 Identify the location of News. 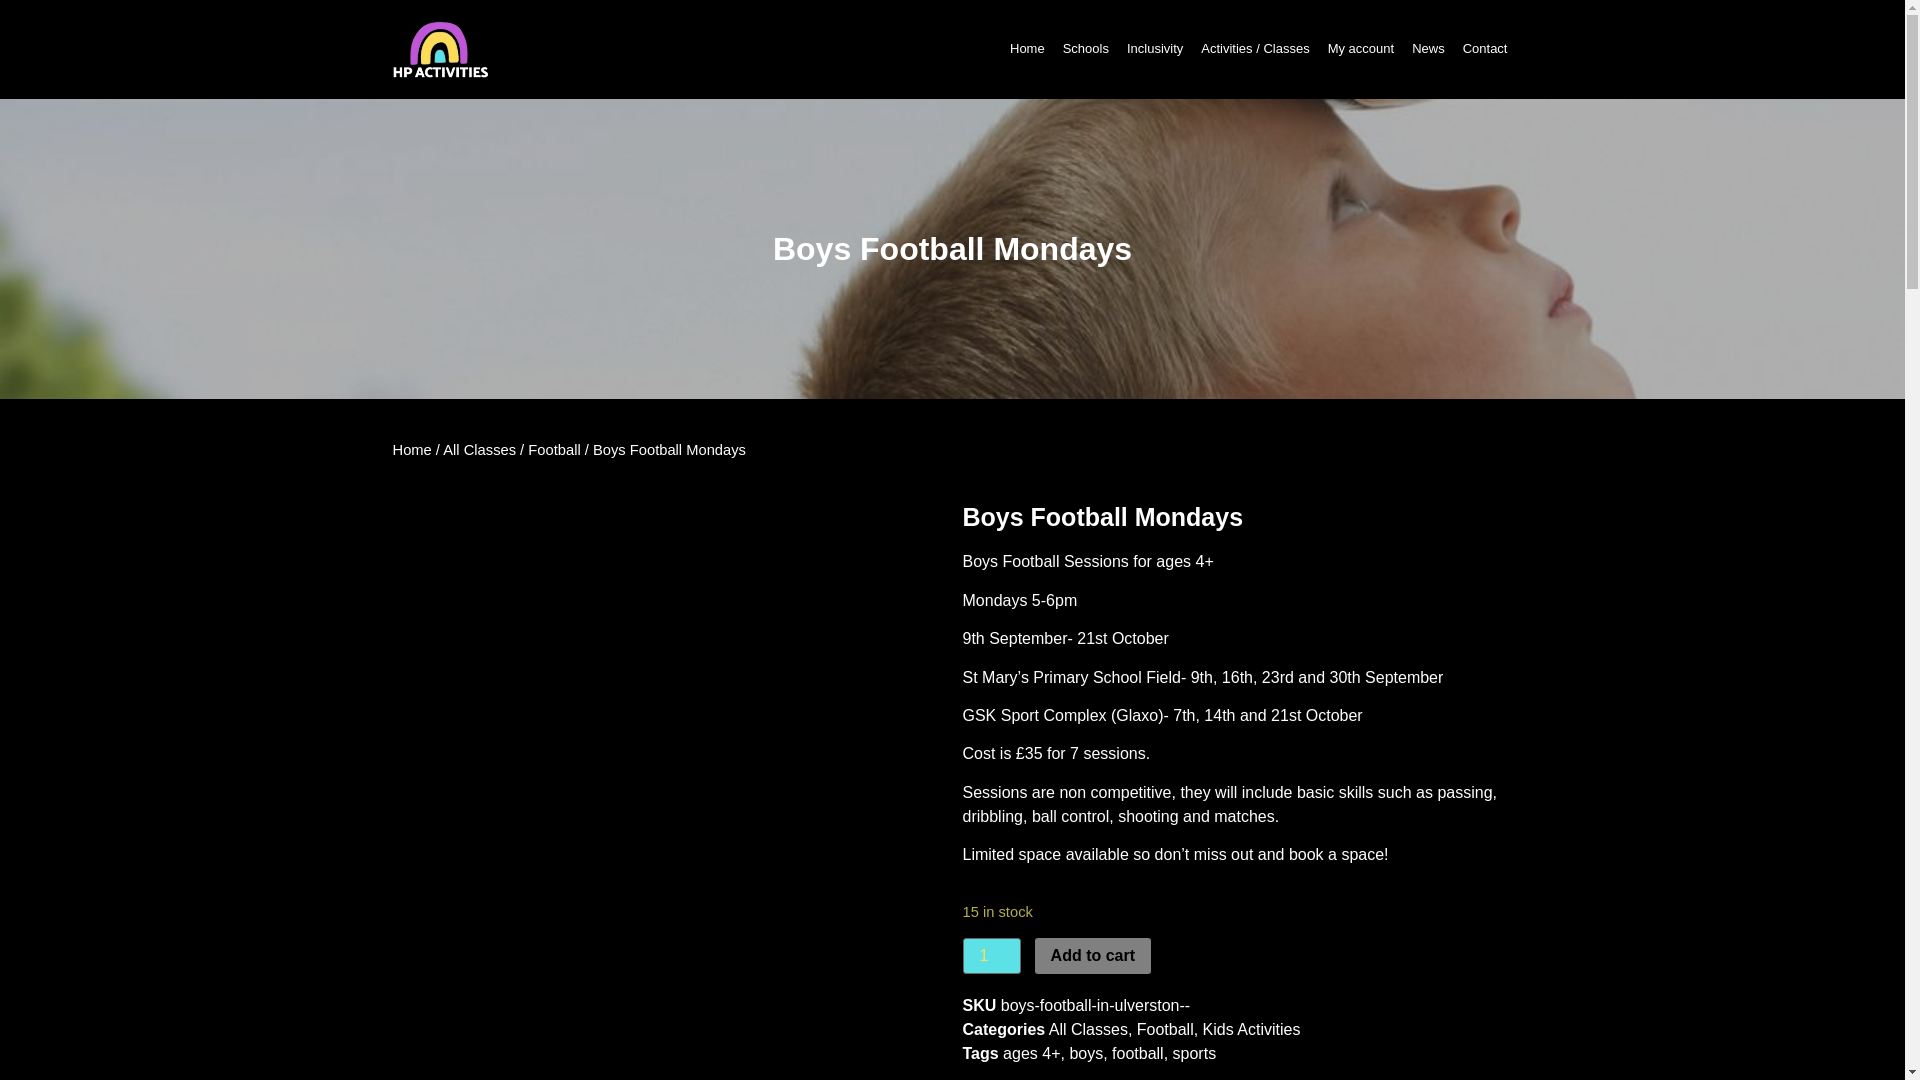
(1428, 48).